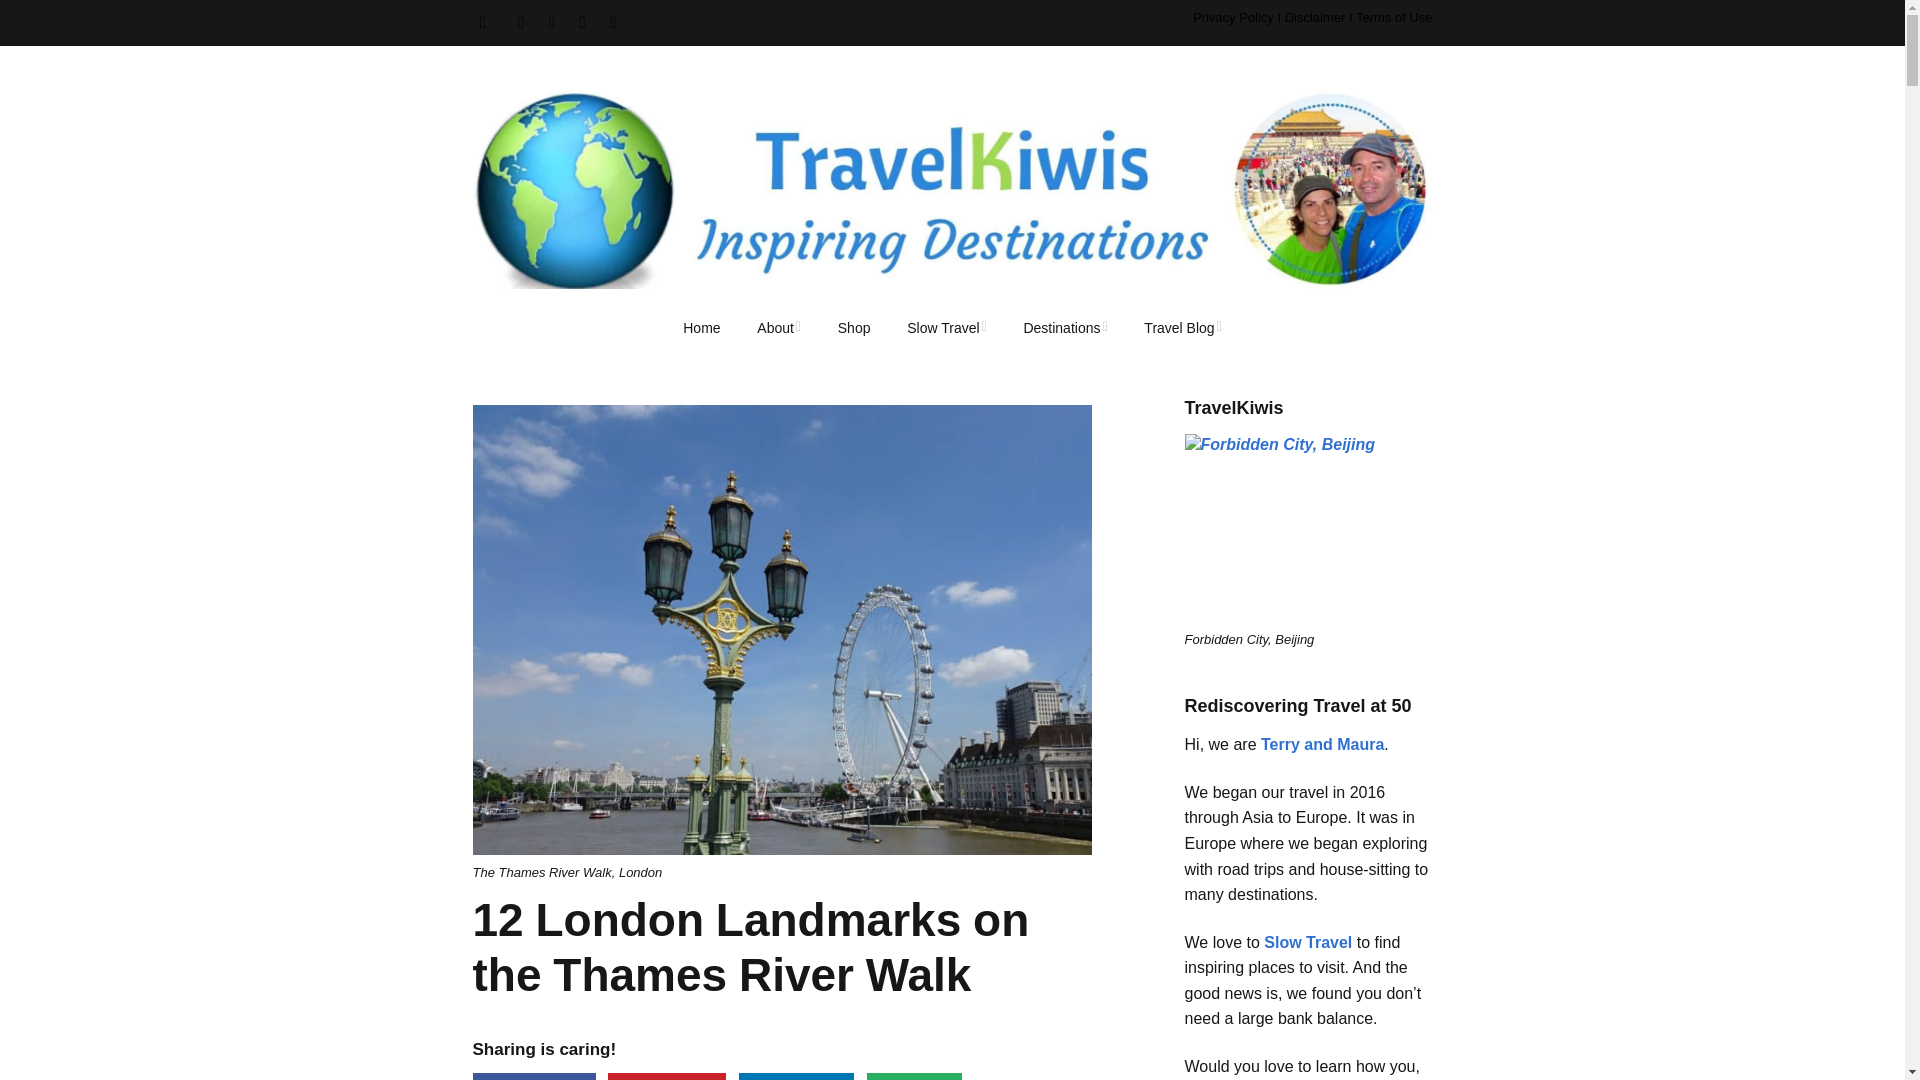 The height and width of the screenshot is (1080, 1920). Describe the element at coordinates (1064, 328) in the screenshot. I see `Destinations` at that location.